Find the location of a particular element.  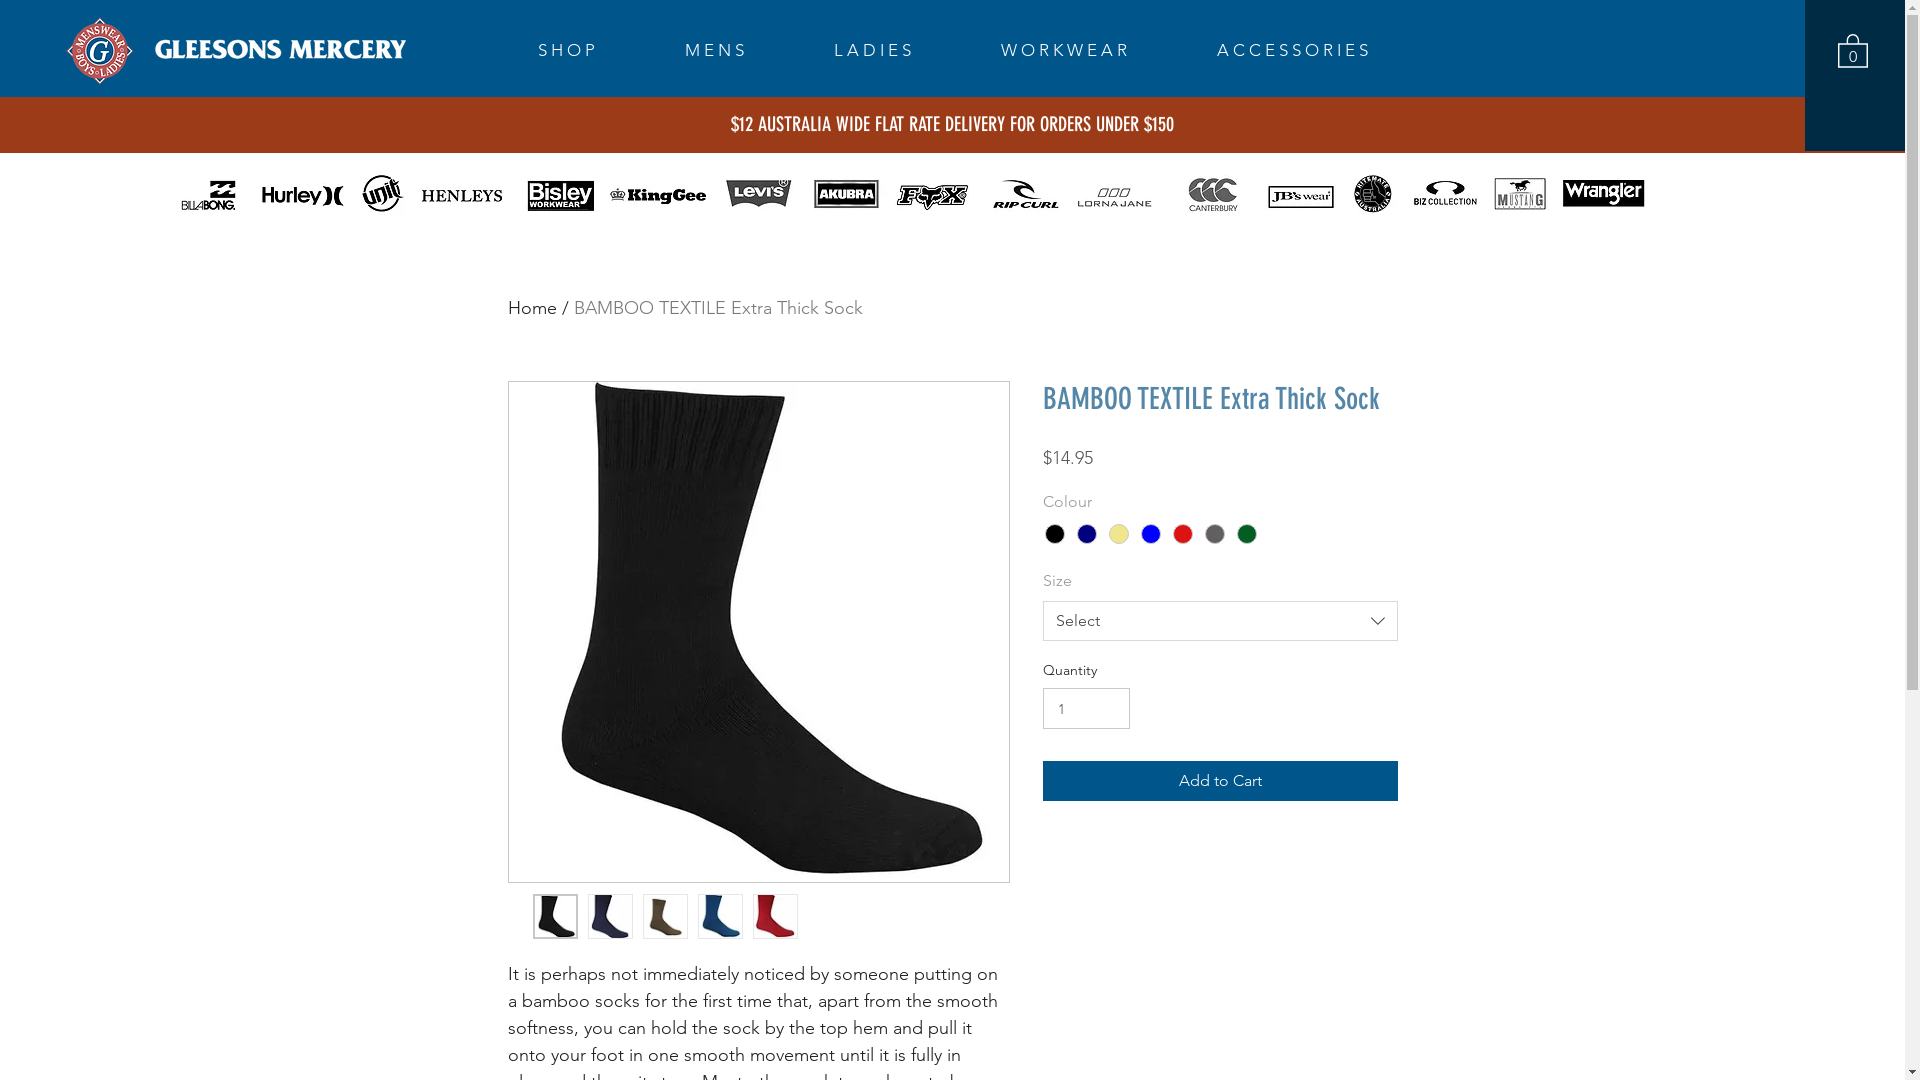

Add to Cart is located at coordinates (1220, 781).